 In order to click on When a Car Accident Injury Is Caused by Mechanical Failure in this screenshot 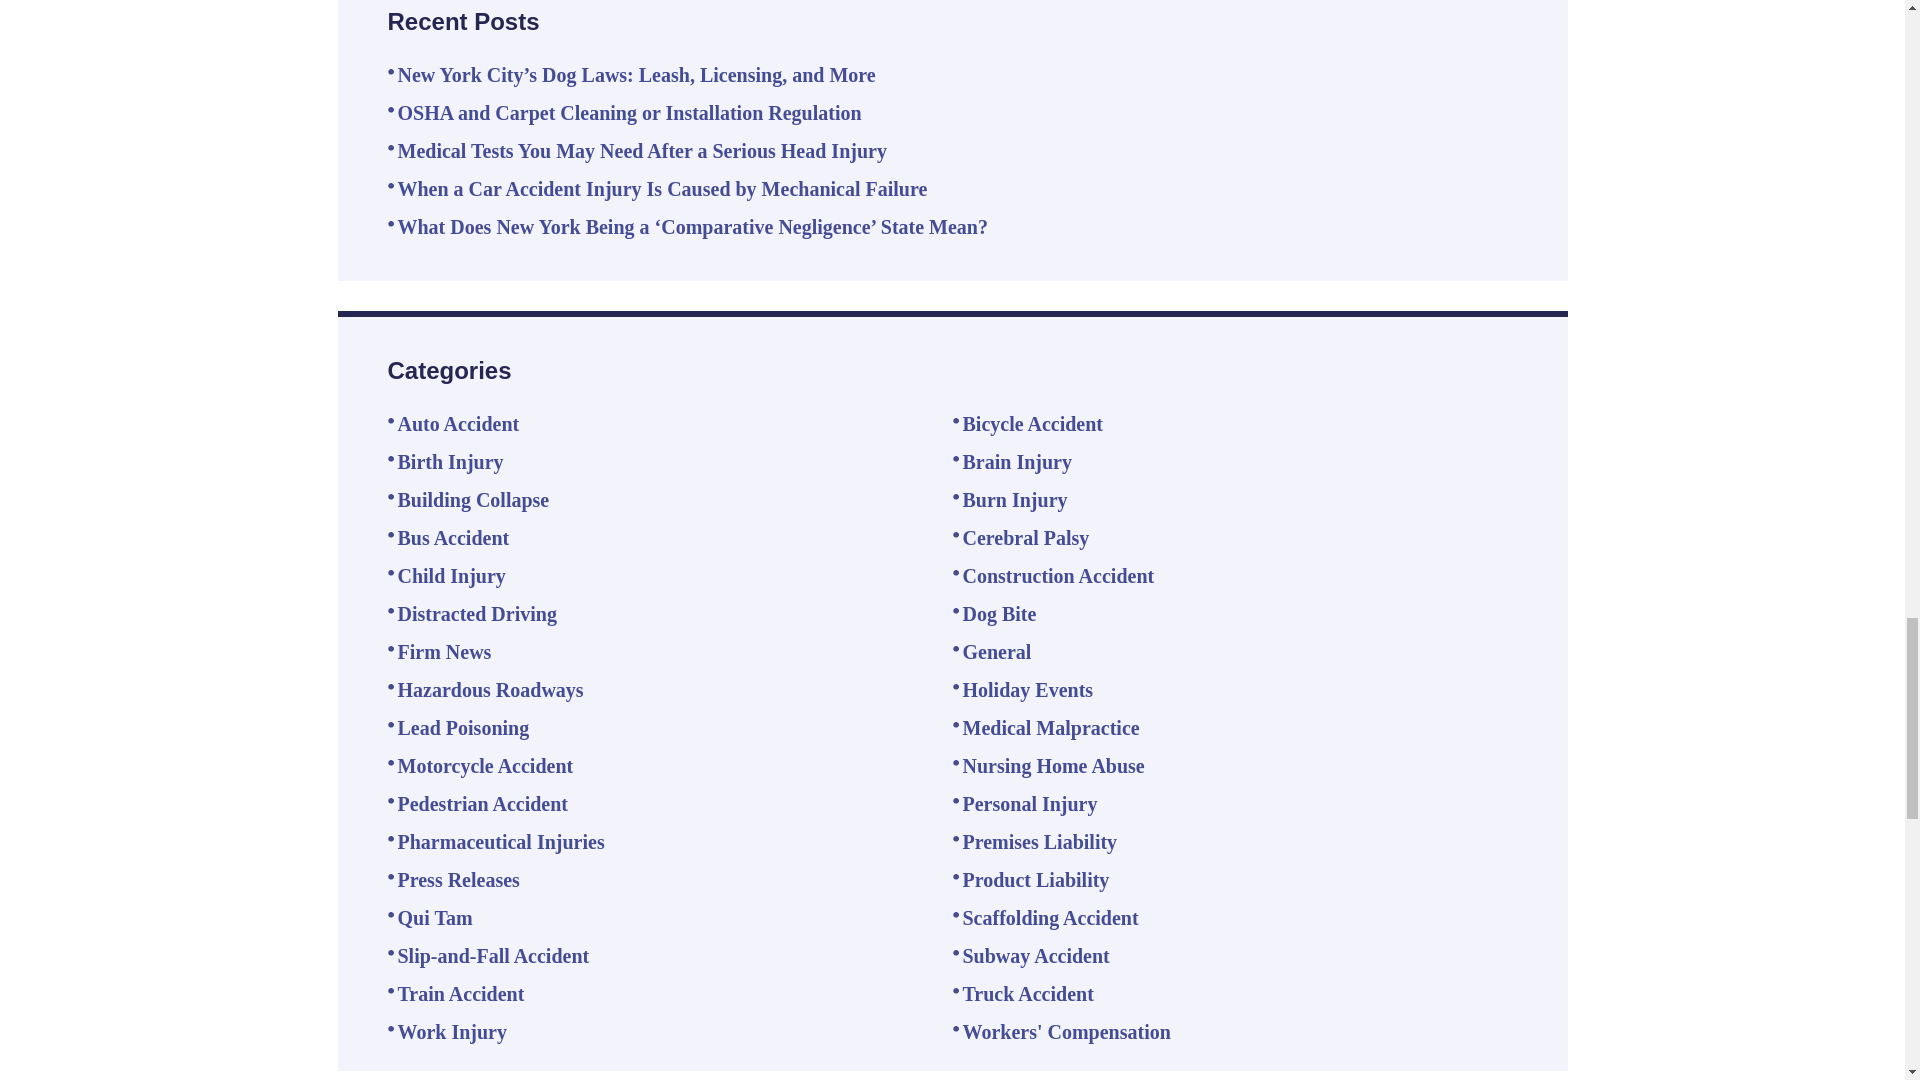, I will do `click(662, 188)`.